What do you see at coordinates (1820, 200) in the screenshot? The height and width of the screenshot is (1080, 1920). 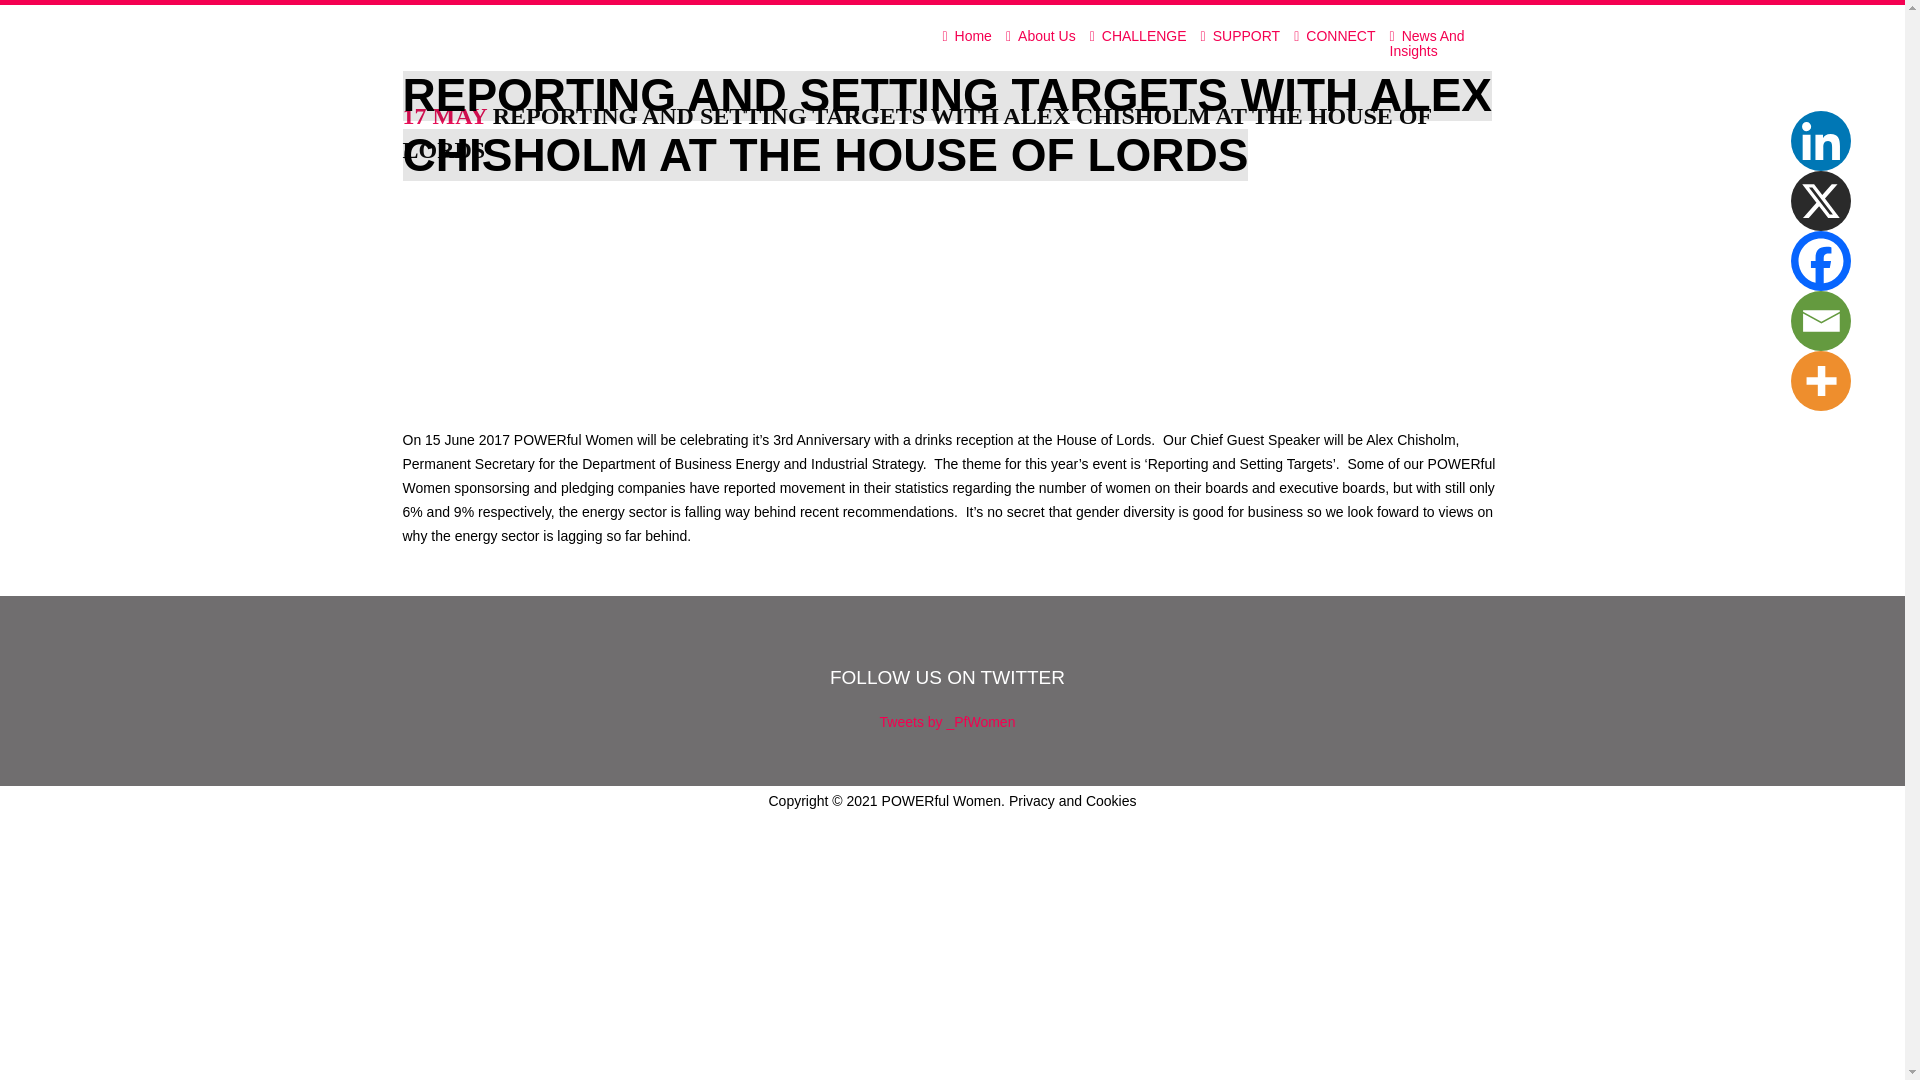 I see `X` at bounding box center [1820, 200].